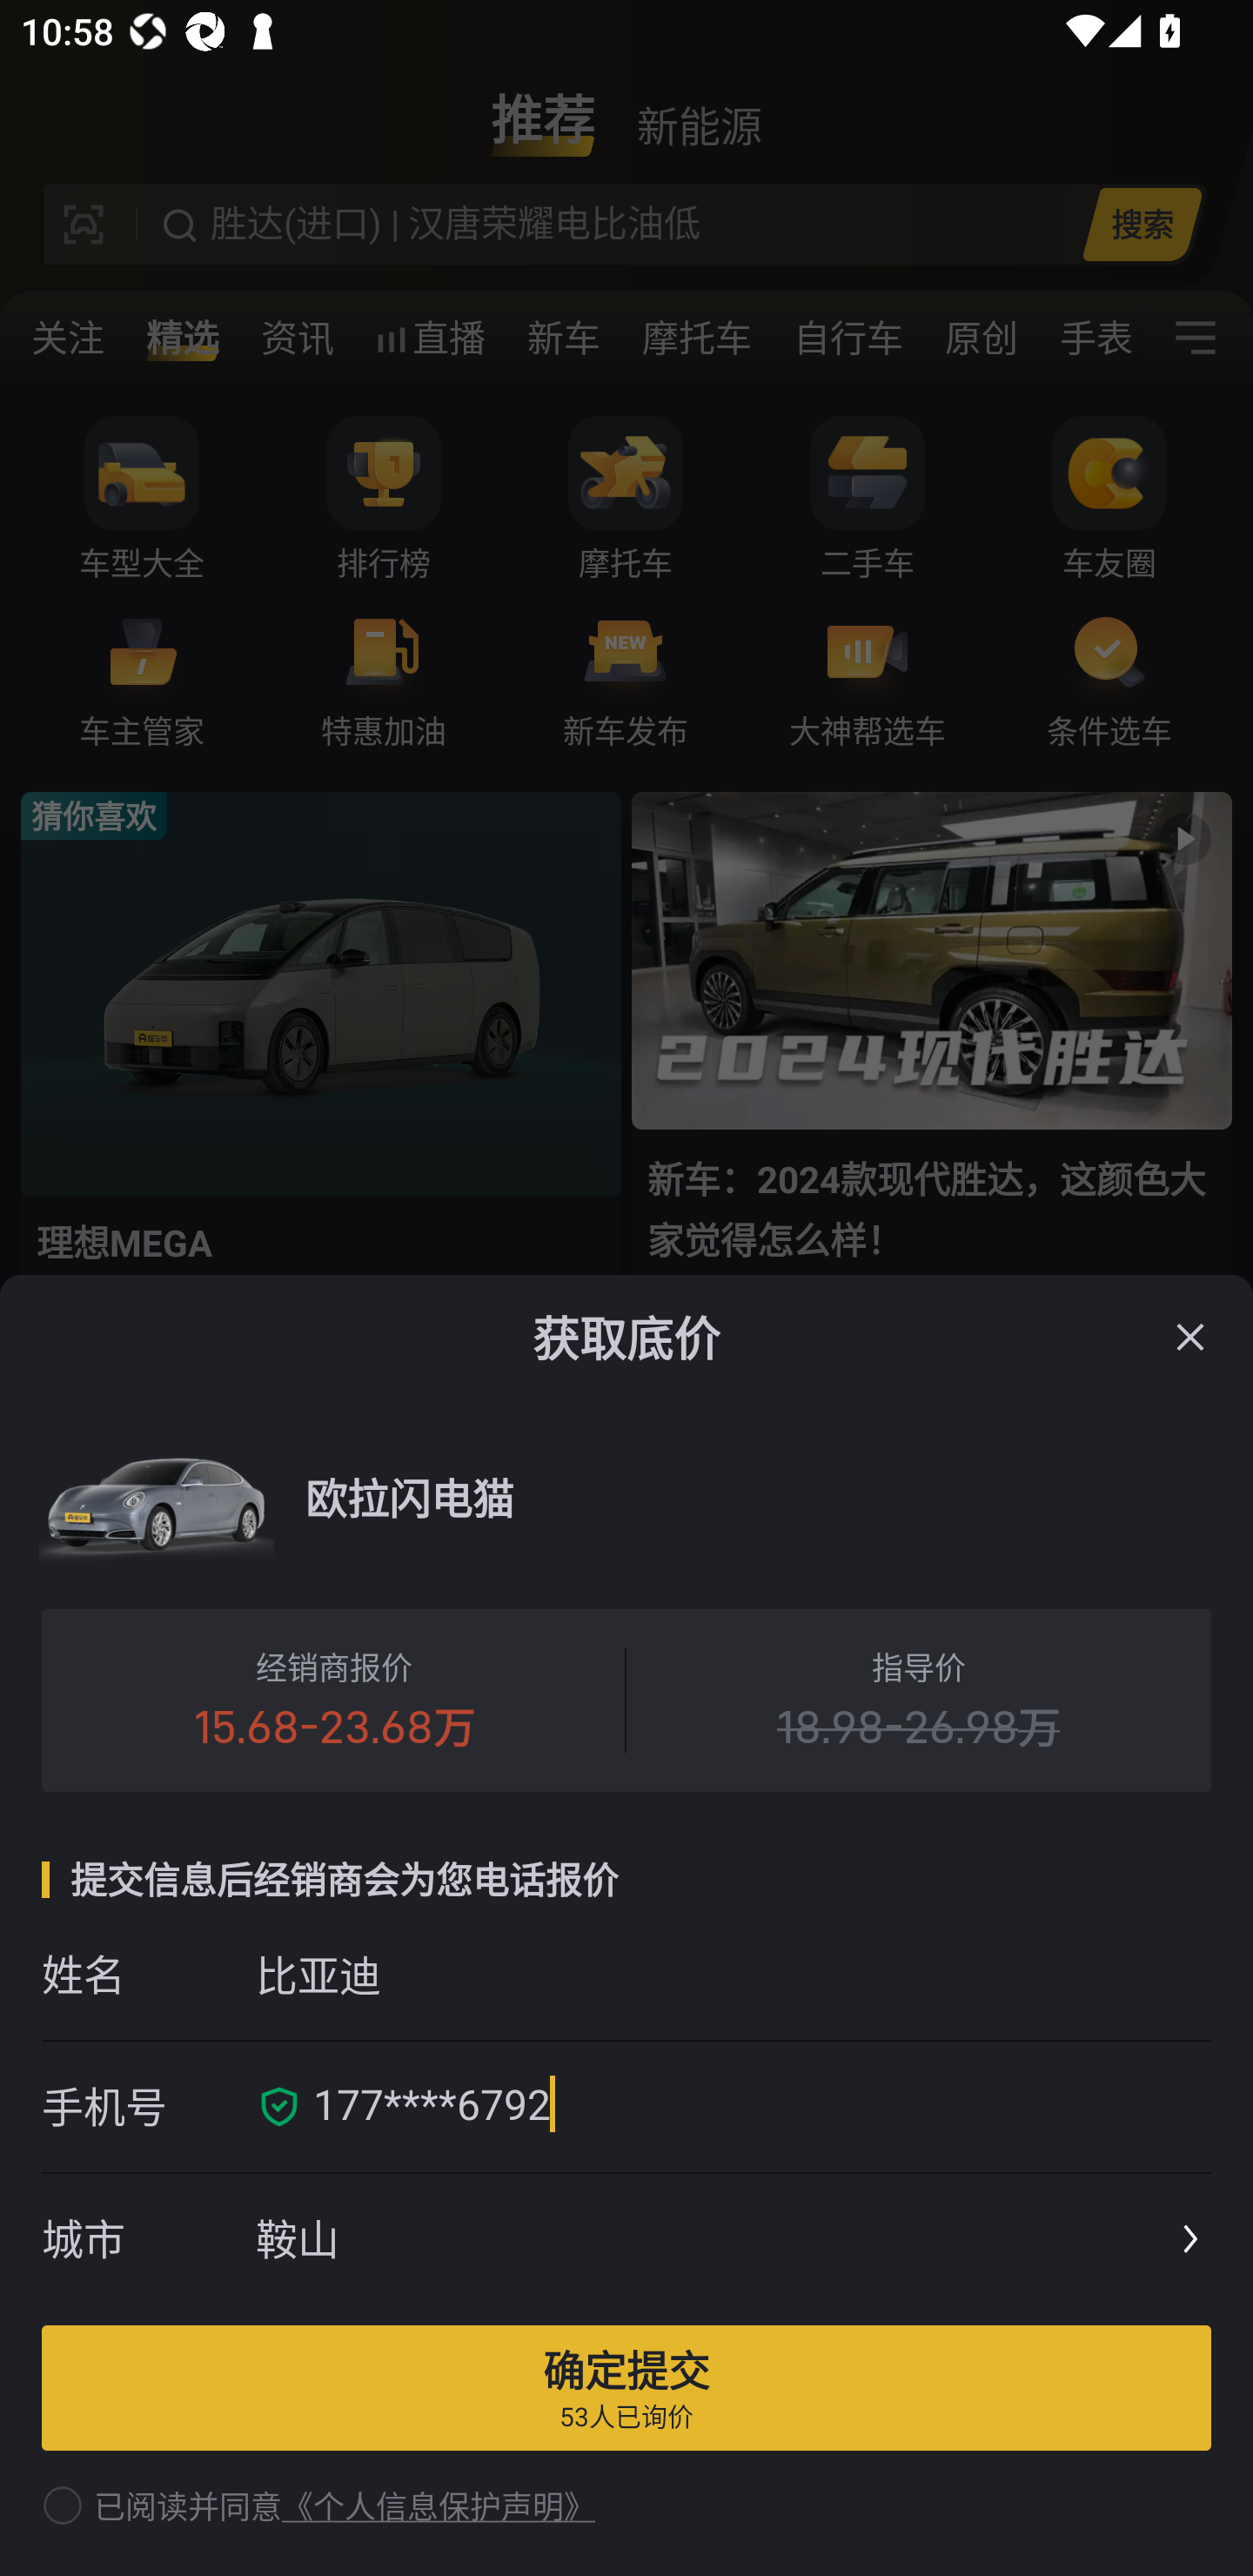 The image size is (1253, 2576). I want to click on 手机号, so click(148, 2107).